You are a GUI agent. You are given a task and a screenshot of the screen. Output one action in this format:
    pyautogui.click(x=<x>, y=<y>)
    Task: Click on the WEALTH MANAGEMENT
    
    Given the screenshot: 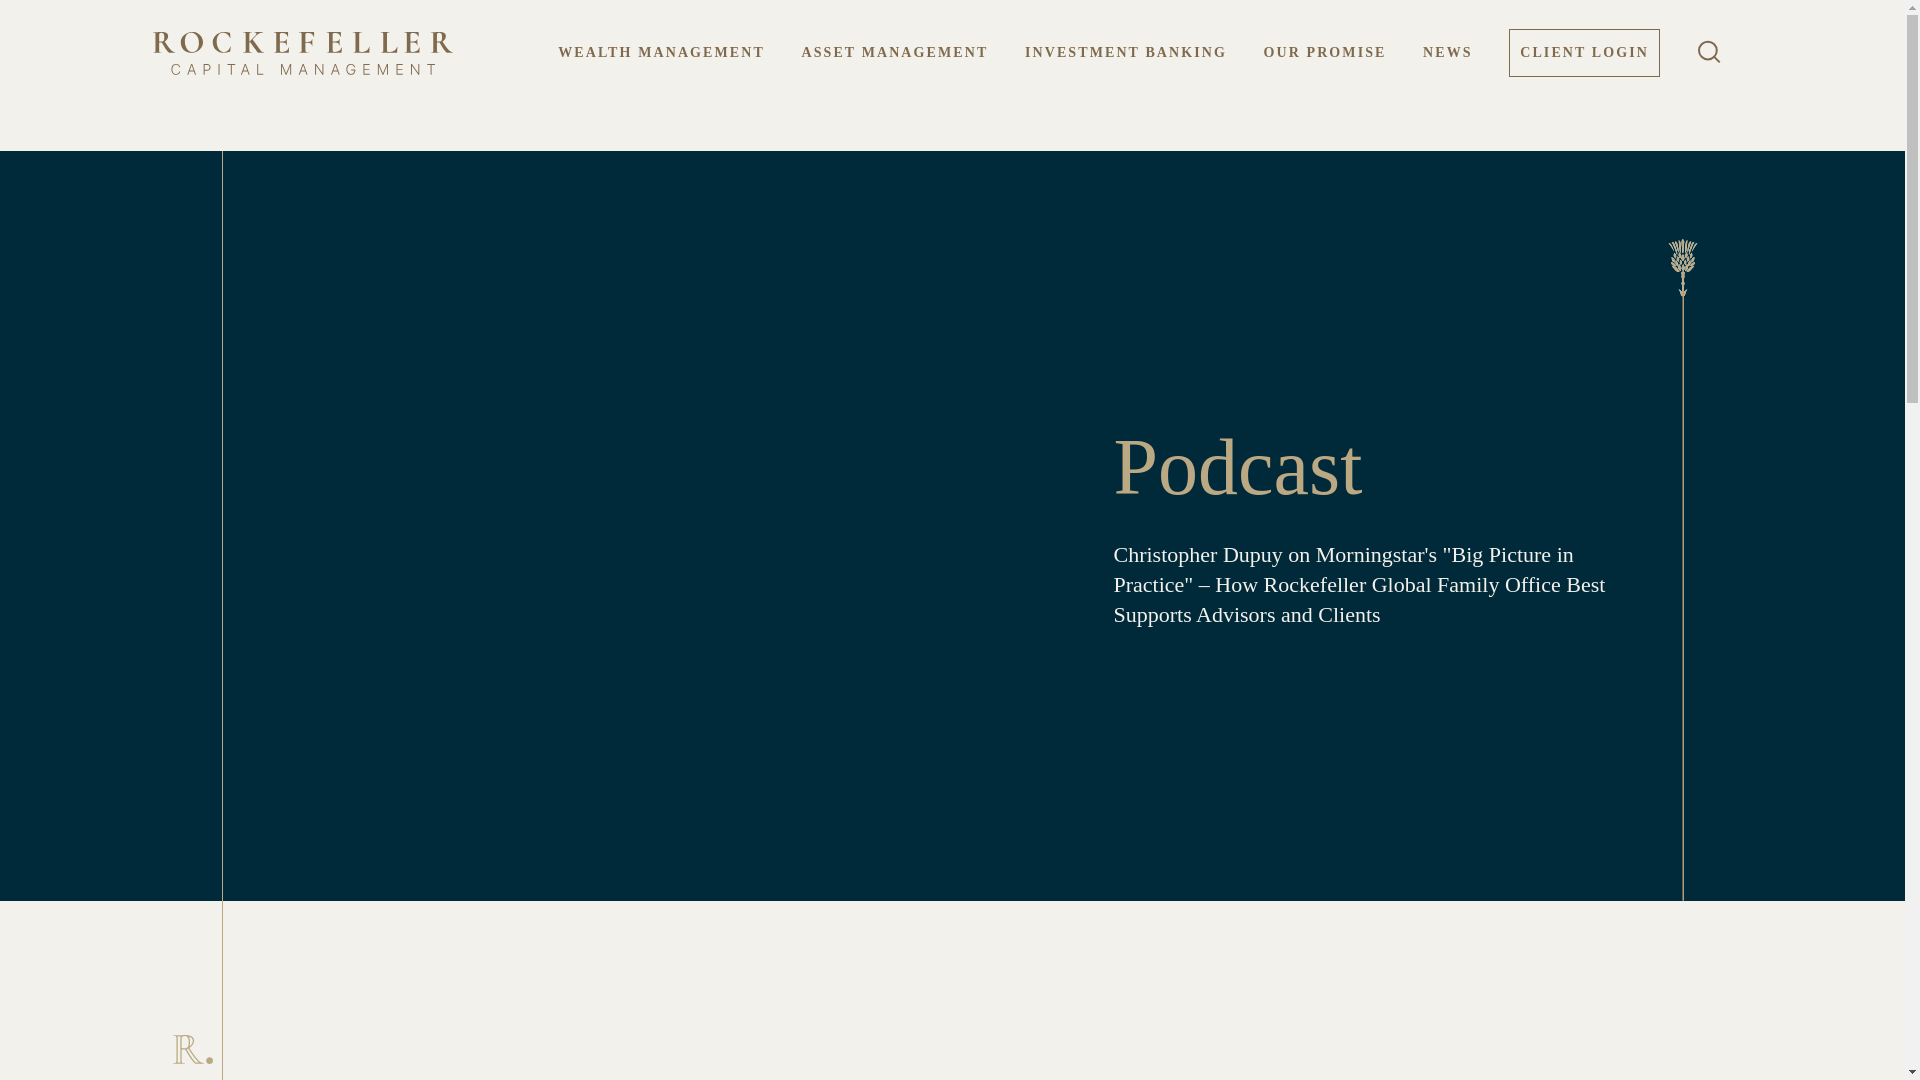 What is the action you would take?
    pyautogui.click(x=661, y=52)
    